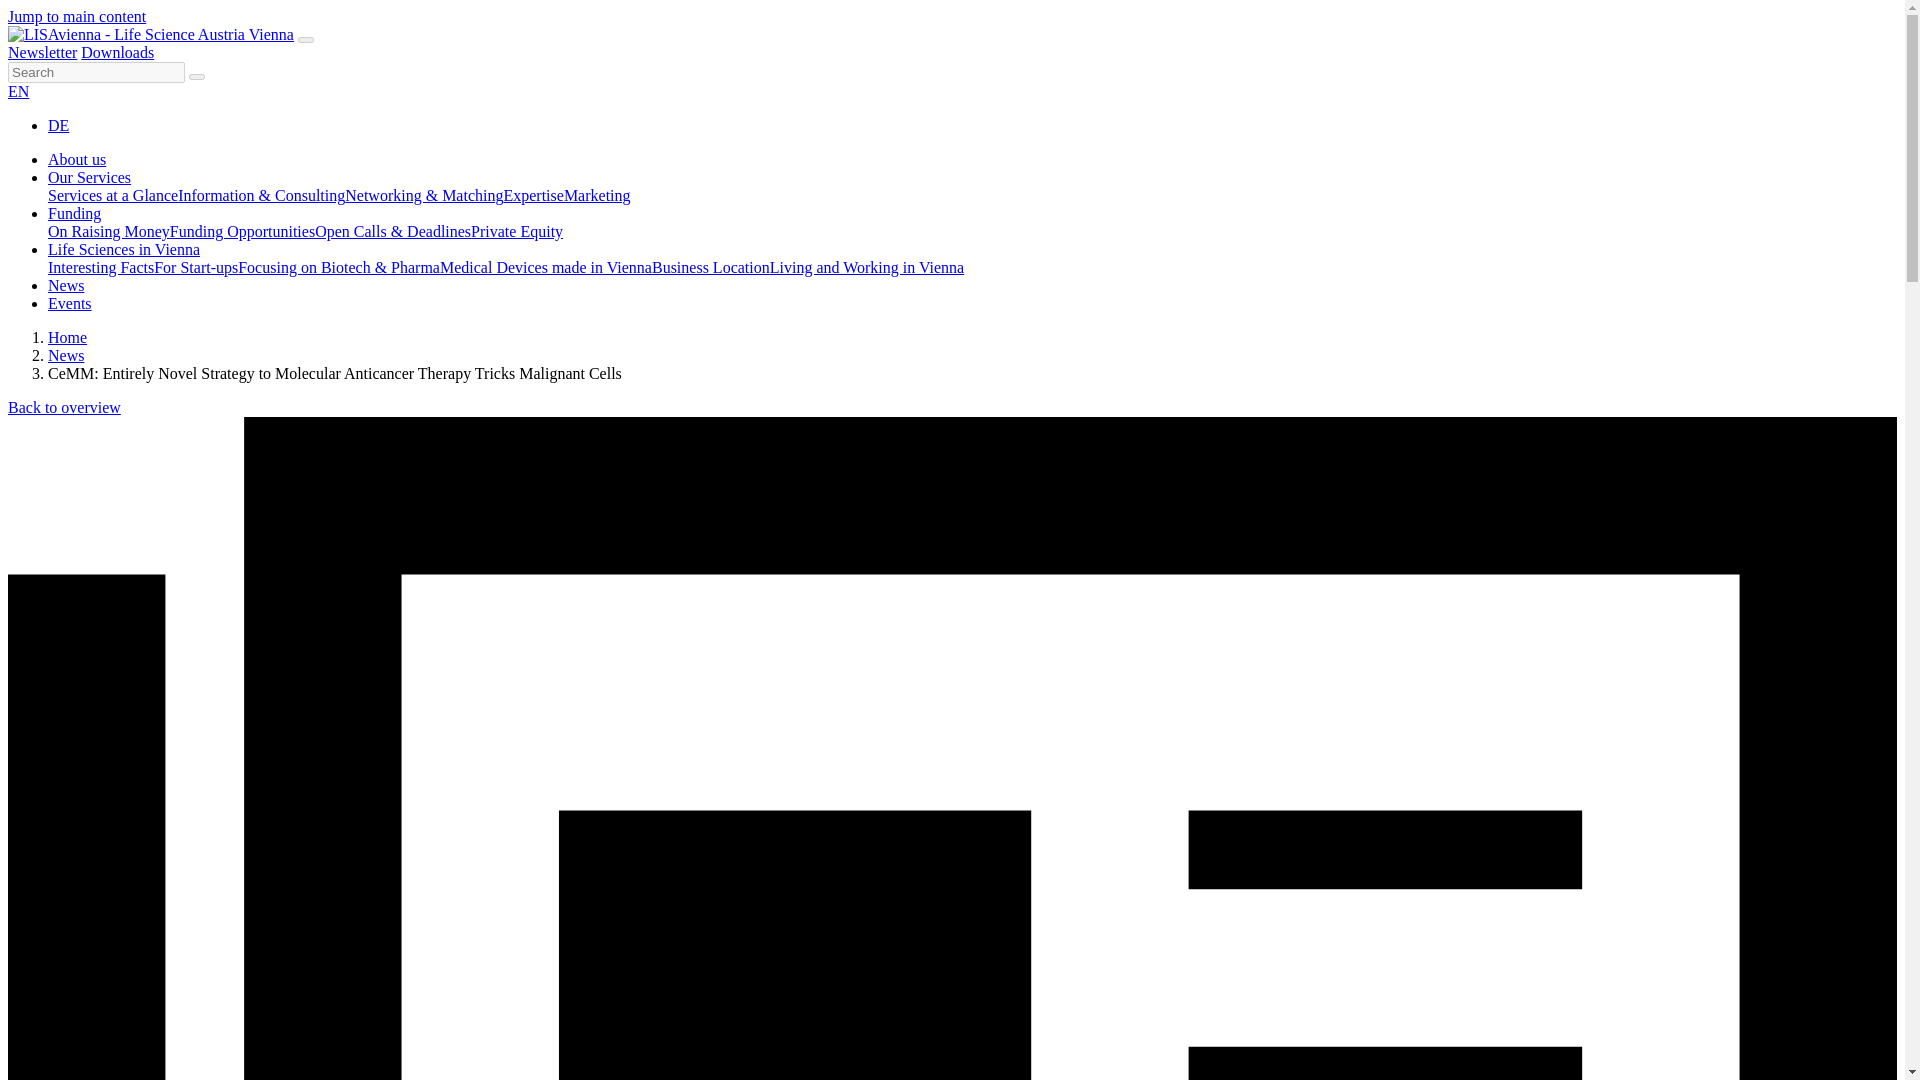  Describe the element at coordinates (516, 230) in the screenshot. I see `Private Equity` at that location.